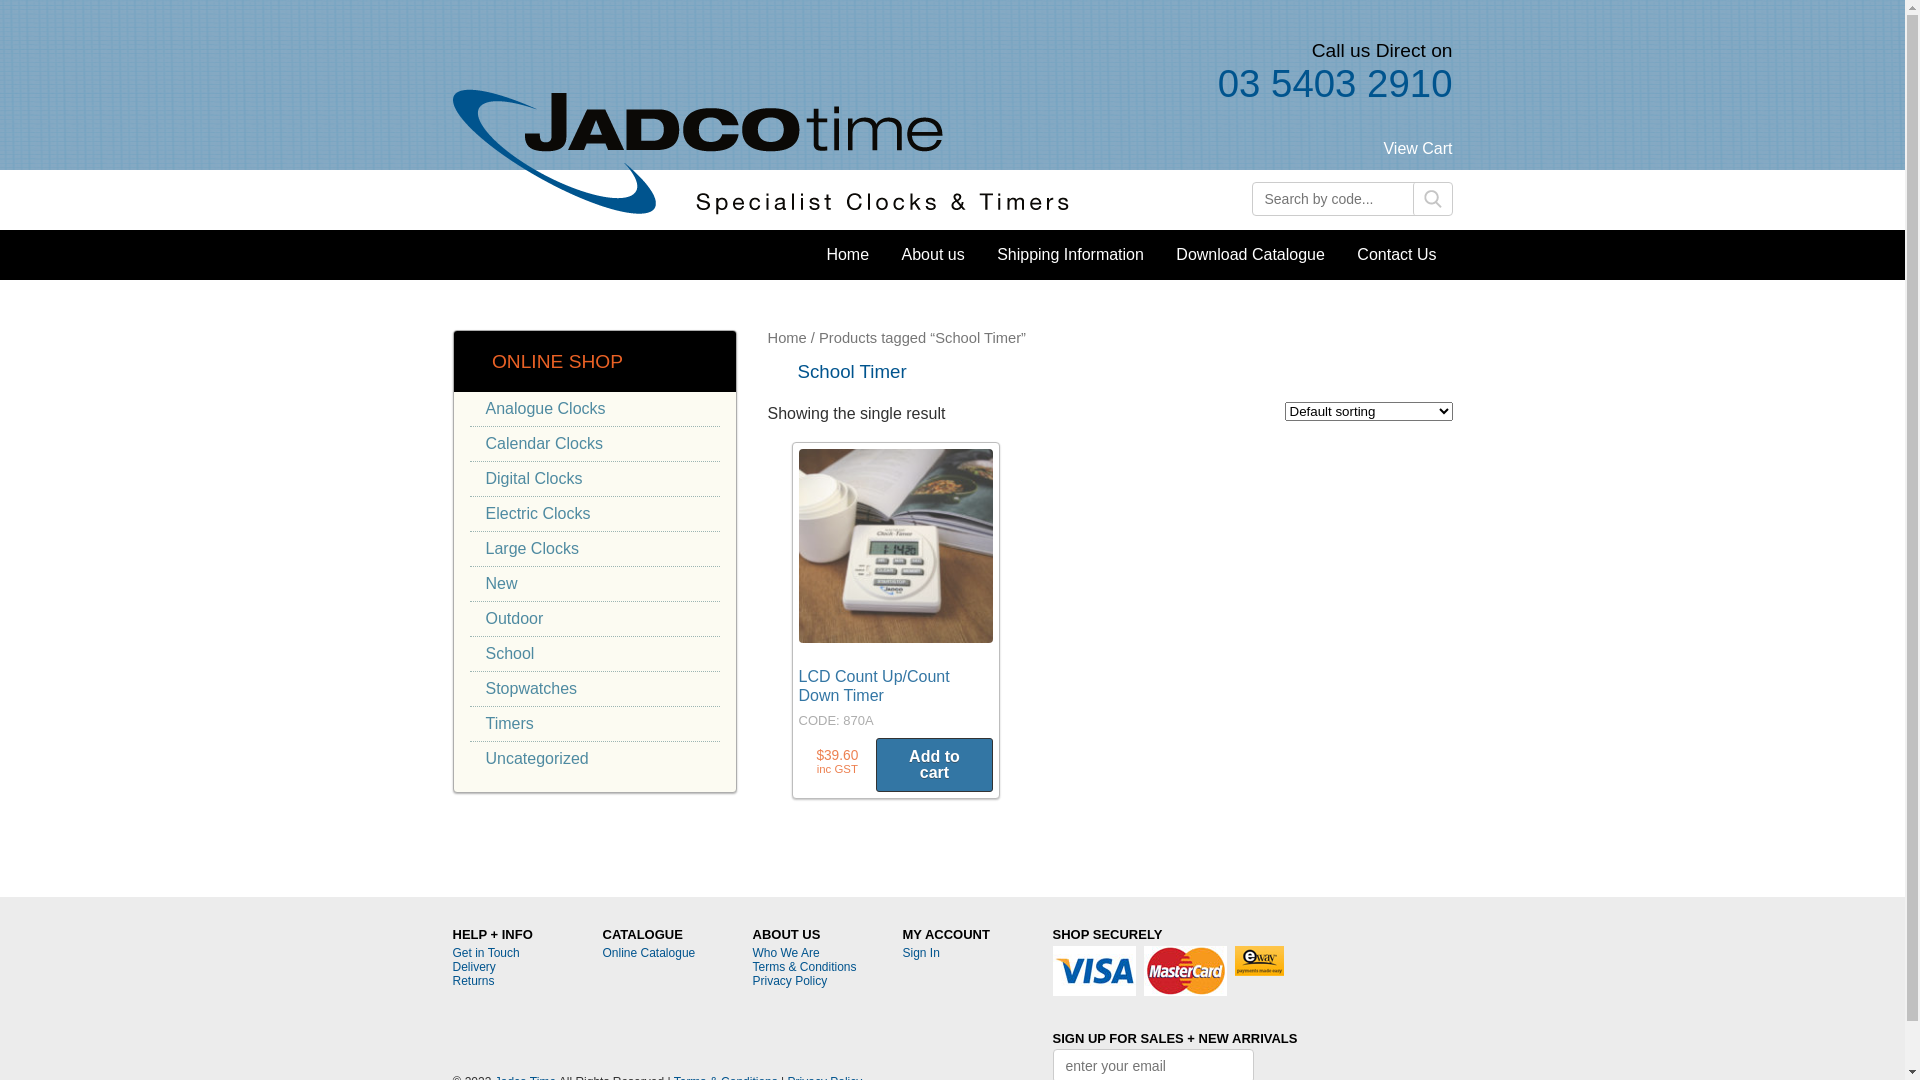 The image size is (1920, 1080). What do you see at coordinates (804, 967) in the screenshot?
I see `Terms & Conditions` at bounding box center [804, 967].